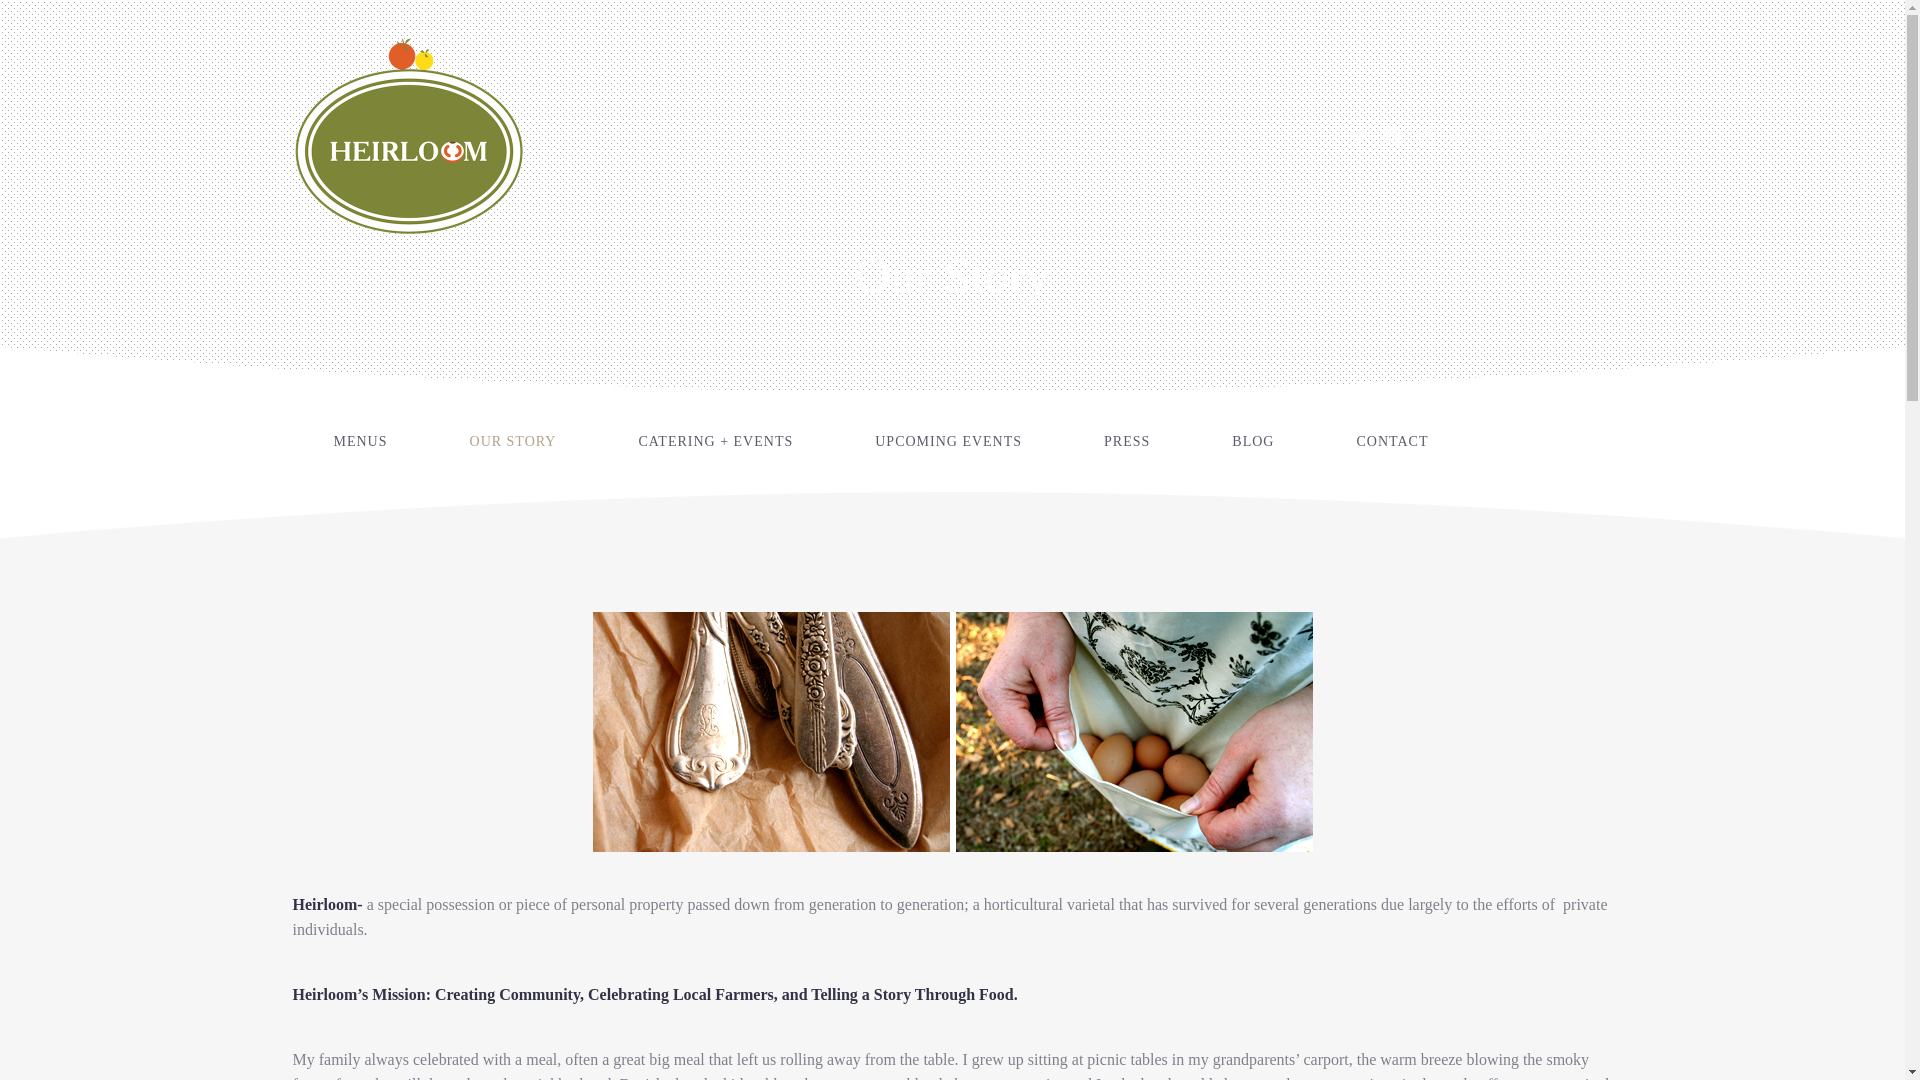 Image resolution: width=1920 pixels, height=1080 pixels. I want to click on OUR STORY, so click(514, 442).